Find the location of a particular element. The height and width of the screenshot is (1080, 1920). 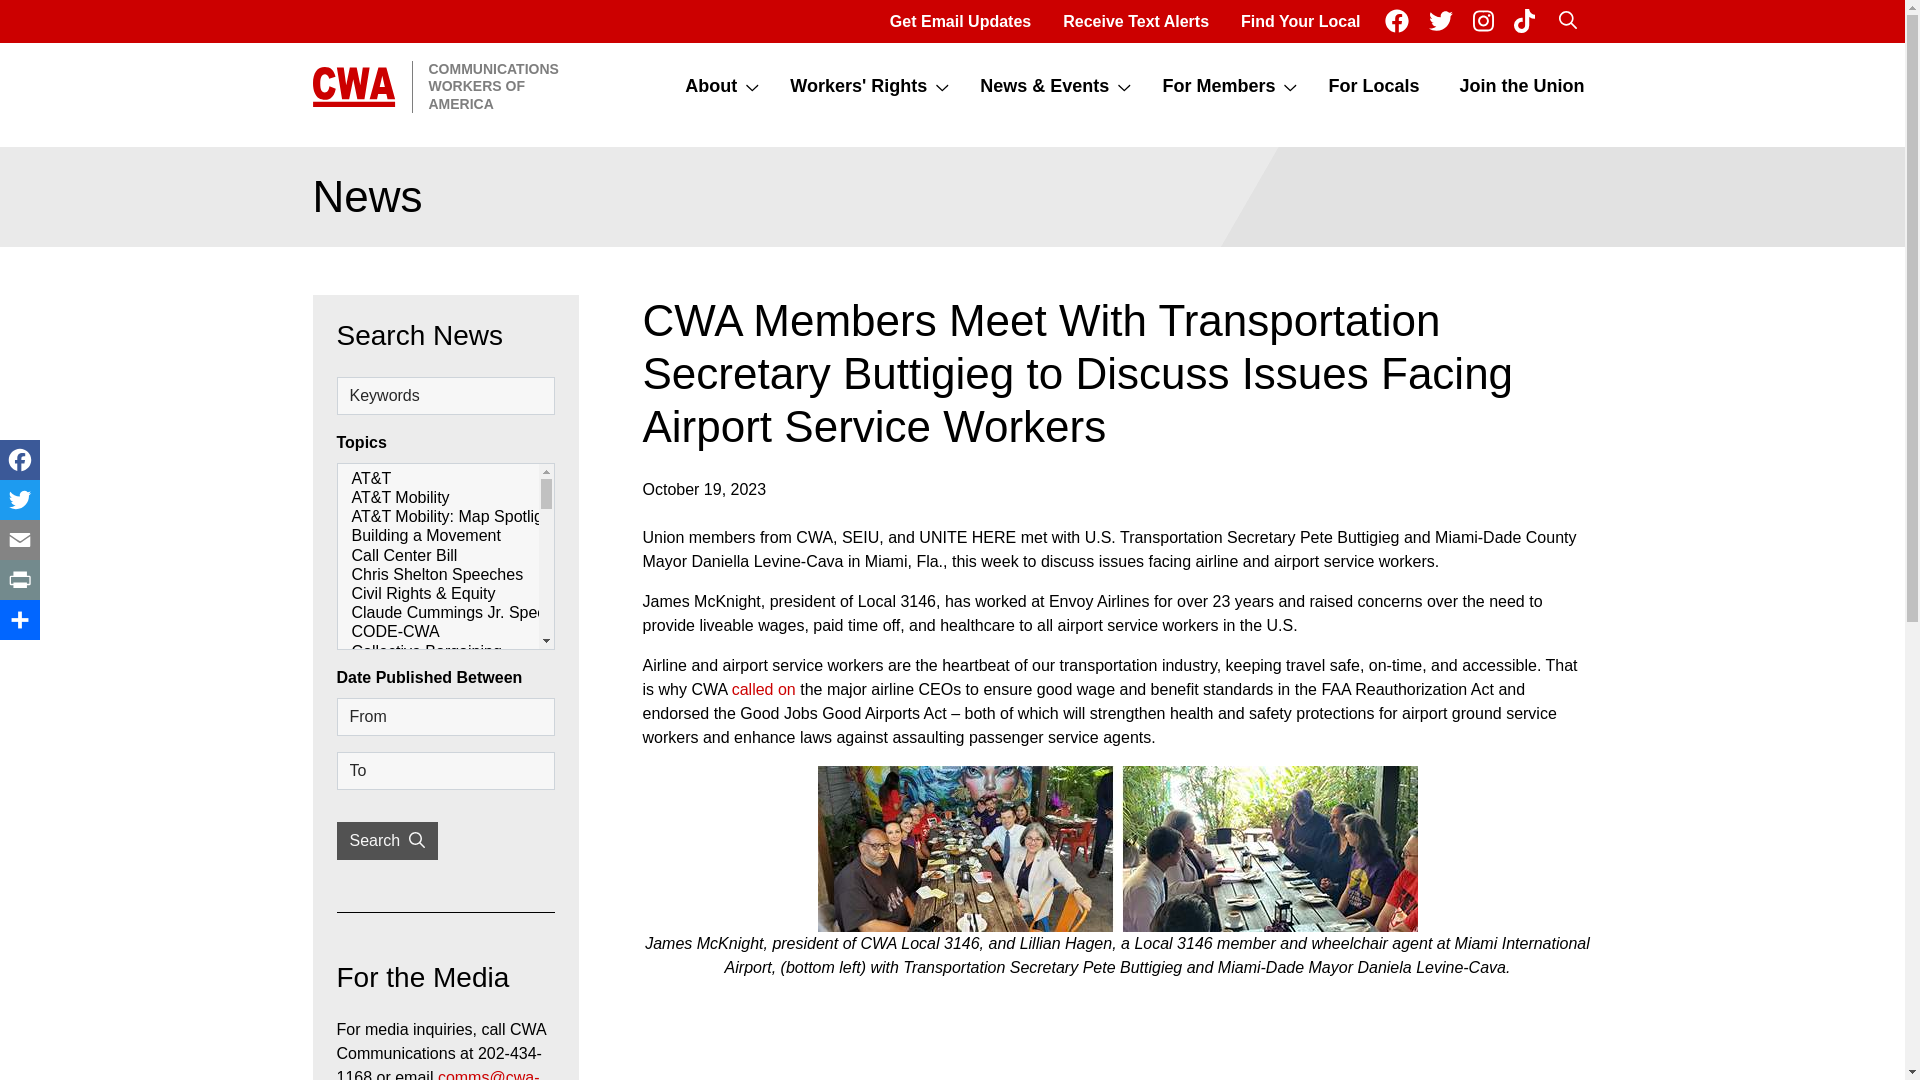

Workers' Rights is located at coordinates (960, 22).